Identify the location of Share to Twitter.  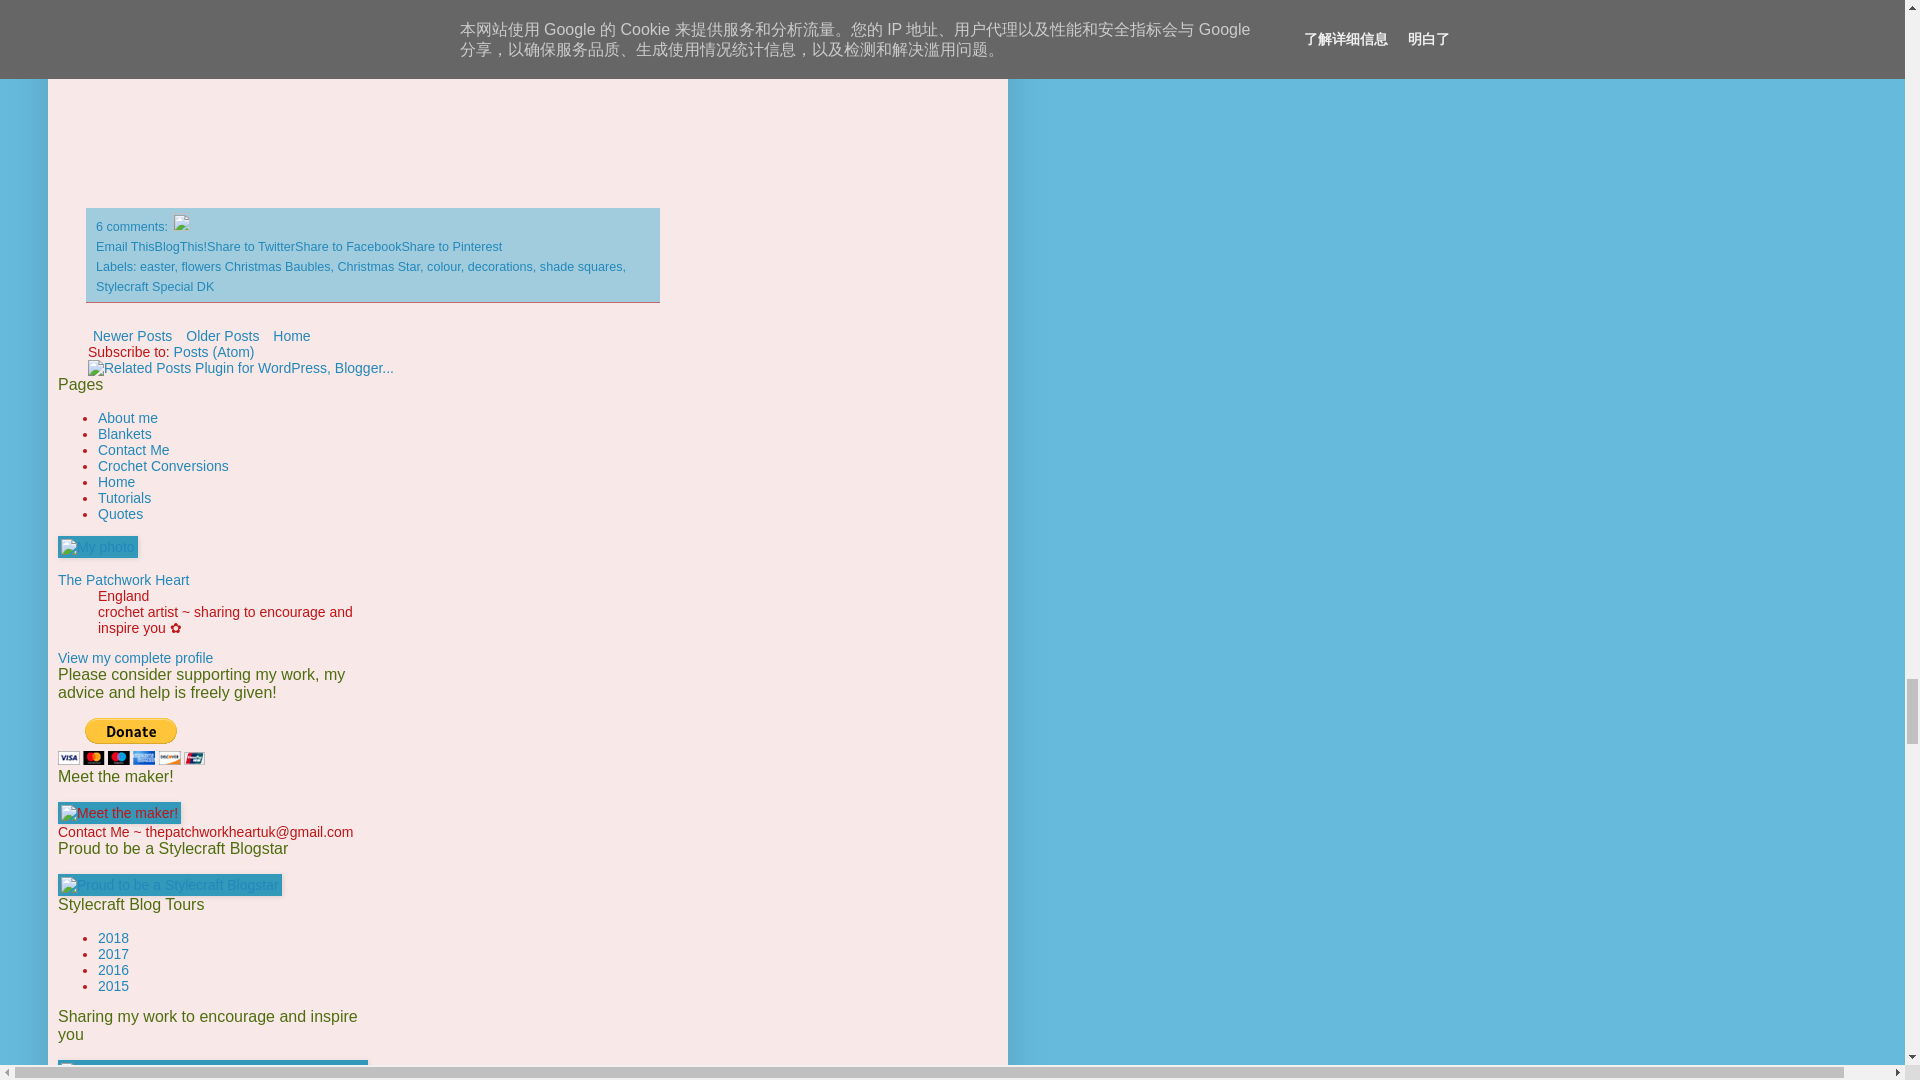
(251, 246).